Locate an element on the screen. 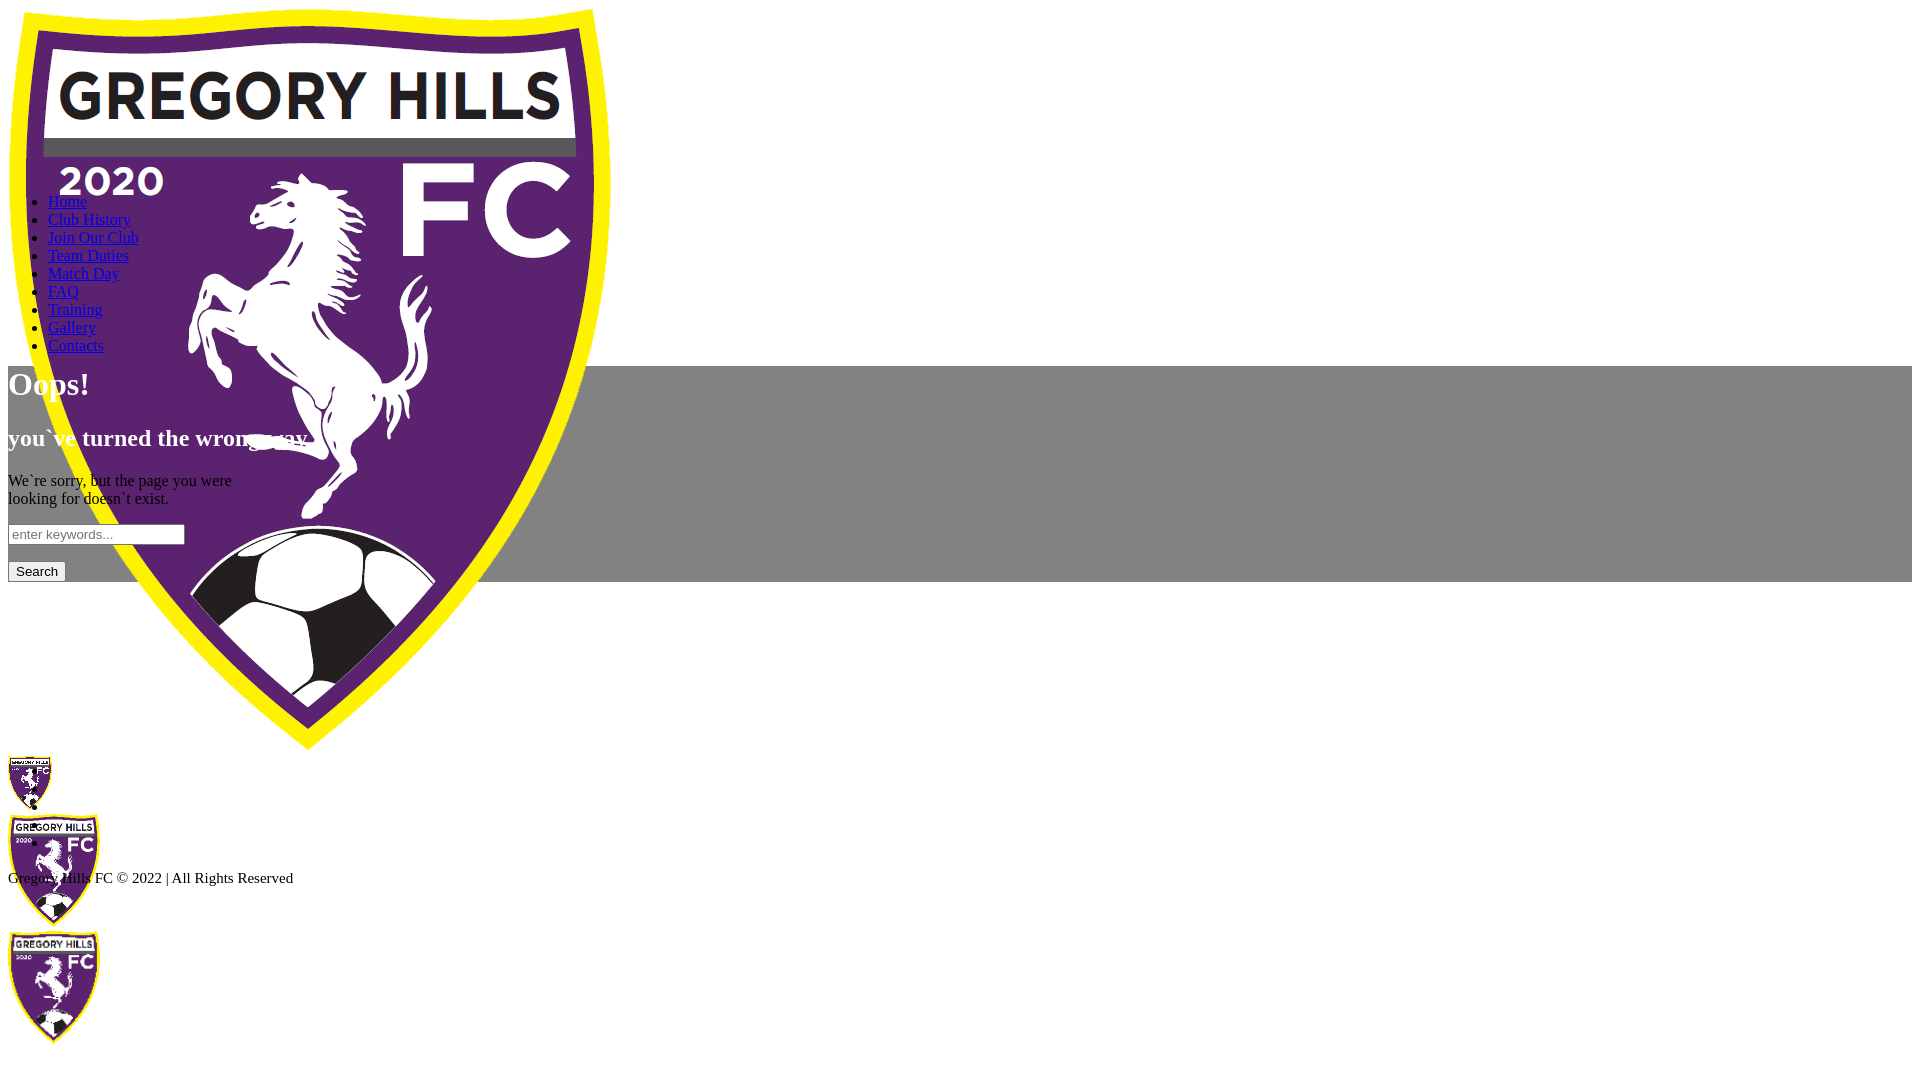  Gregory Hills FC is located at coordinates (310, 892).